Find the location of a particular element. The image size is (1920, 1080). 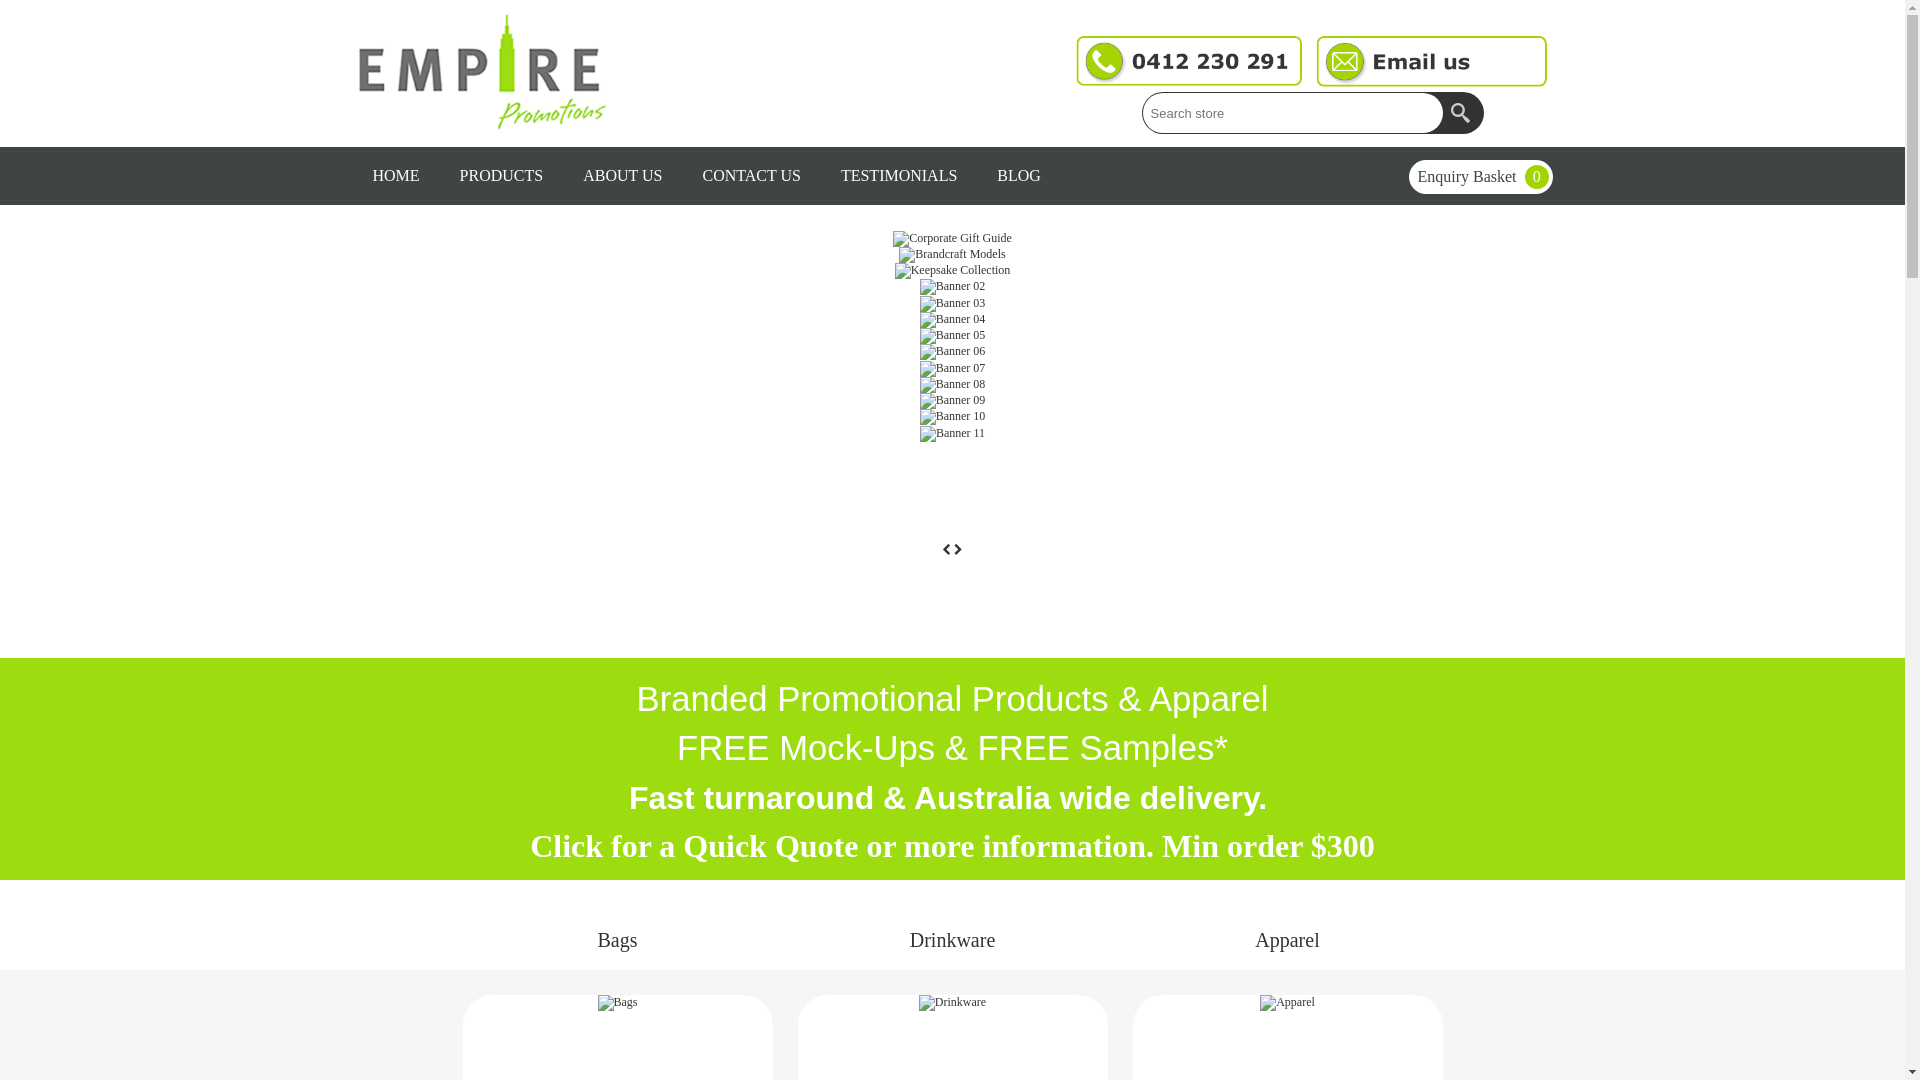

Apparel is located at coordinates (1287, 940).